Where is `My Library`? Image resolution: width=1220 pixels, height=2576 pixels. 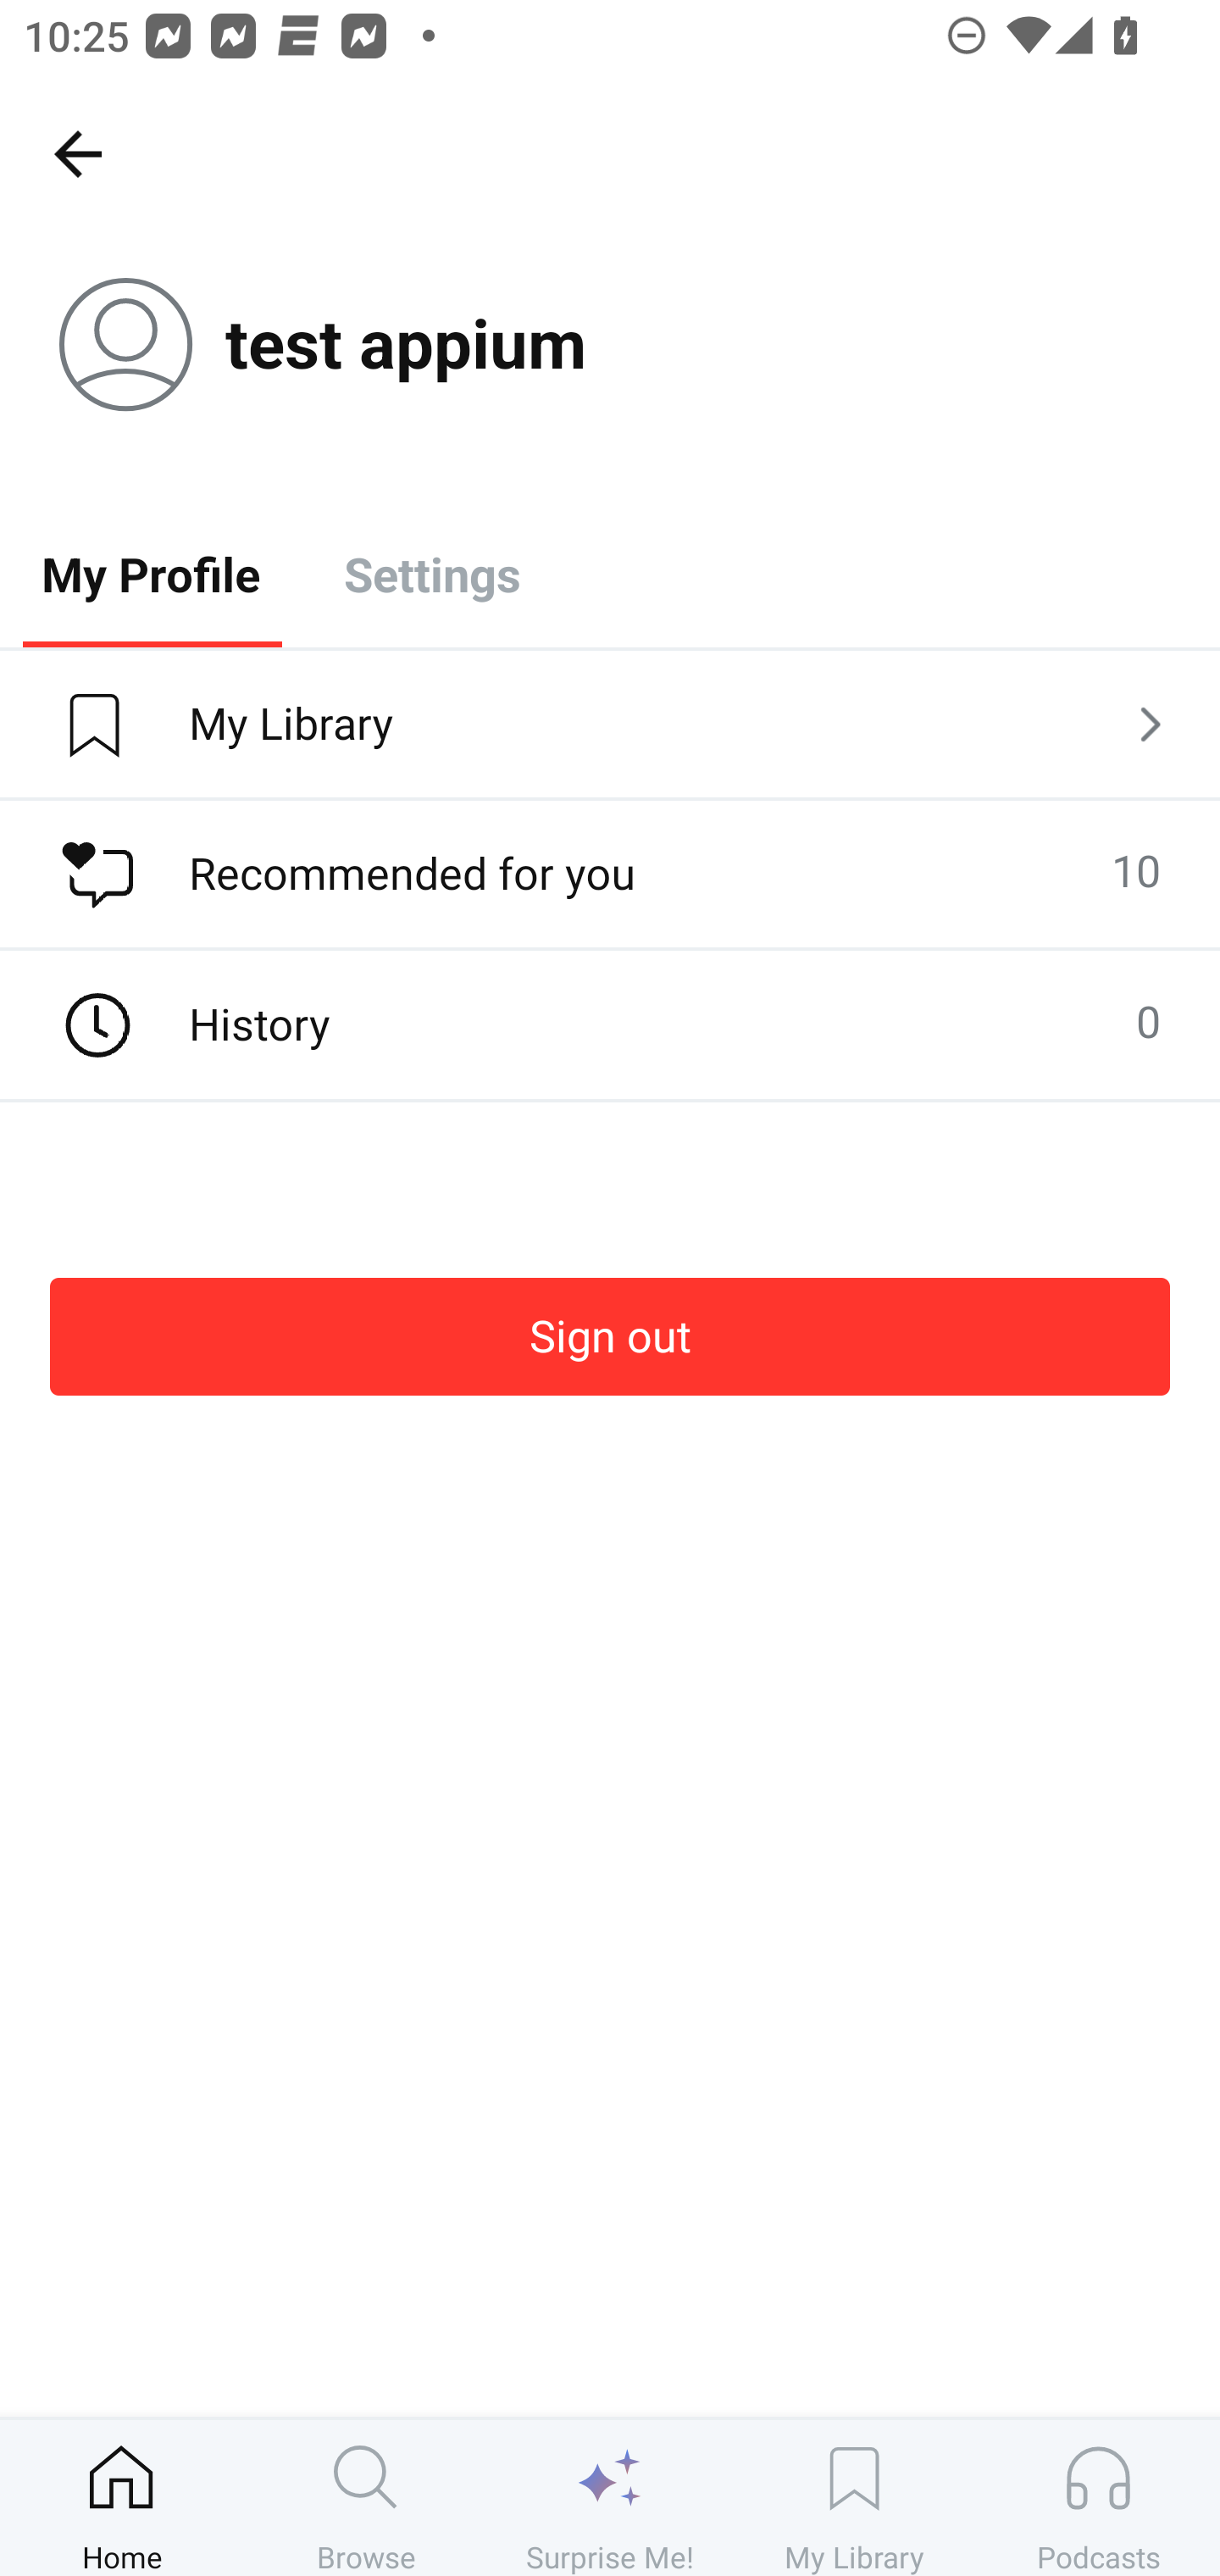
My Library is located at coordinates (854, 2497).